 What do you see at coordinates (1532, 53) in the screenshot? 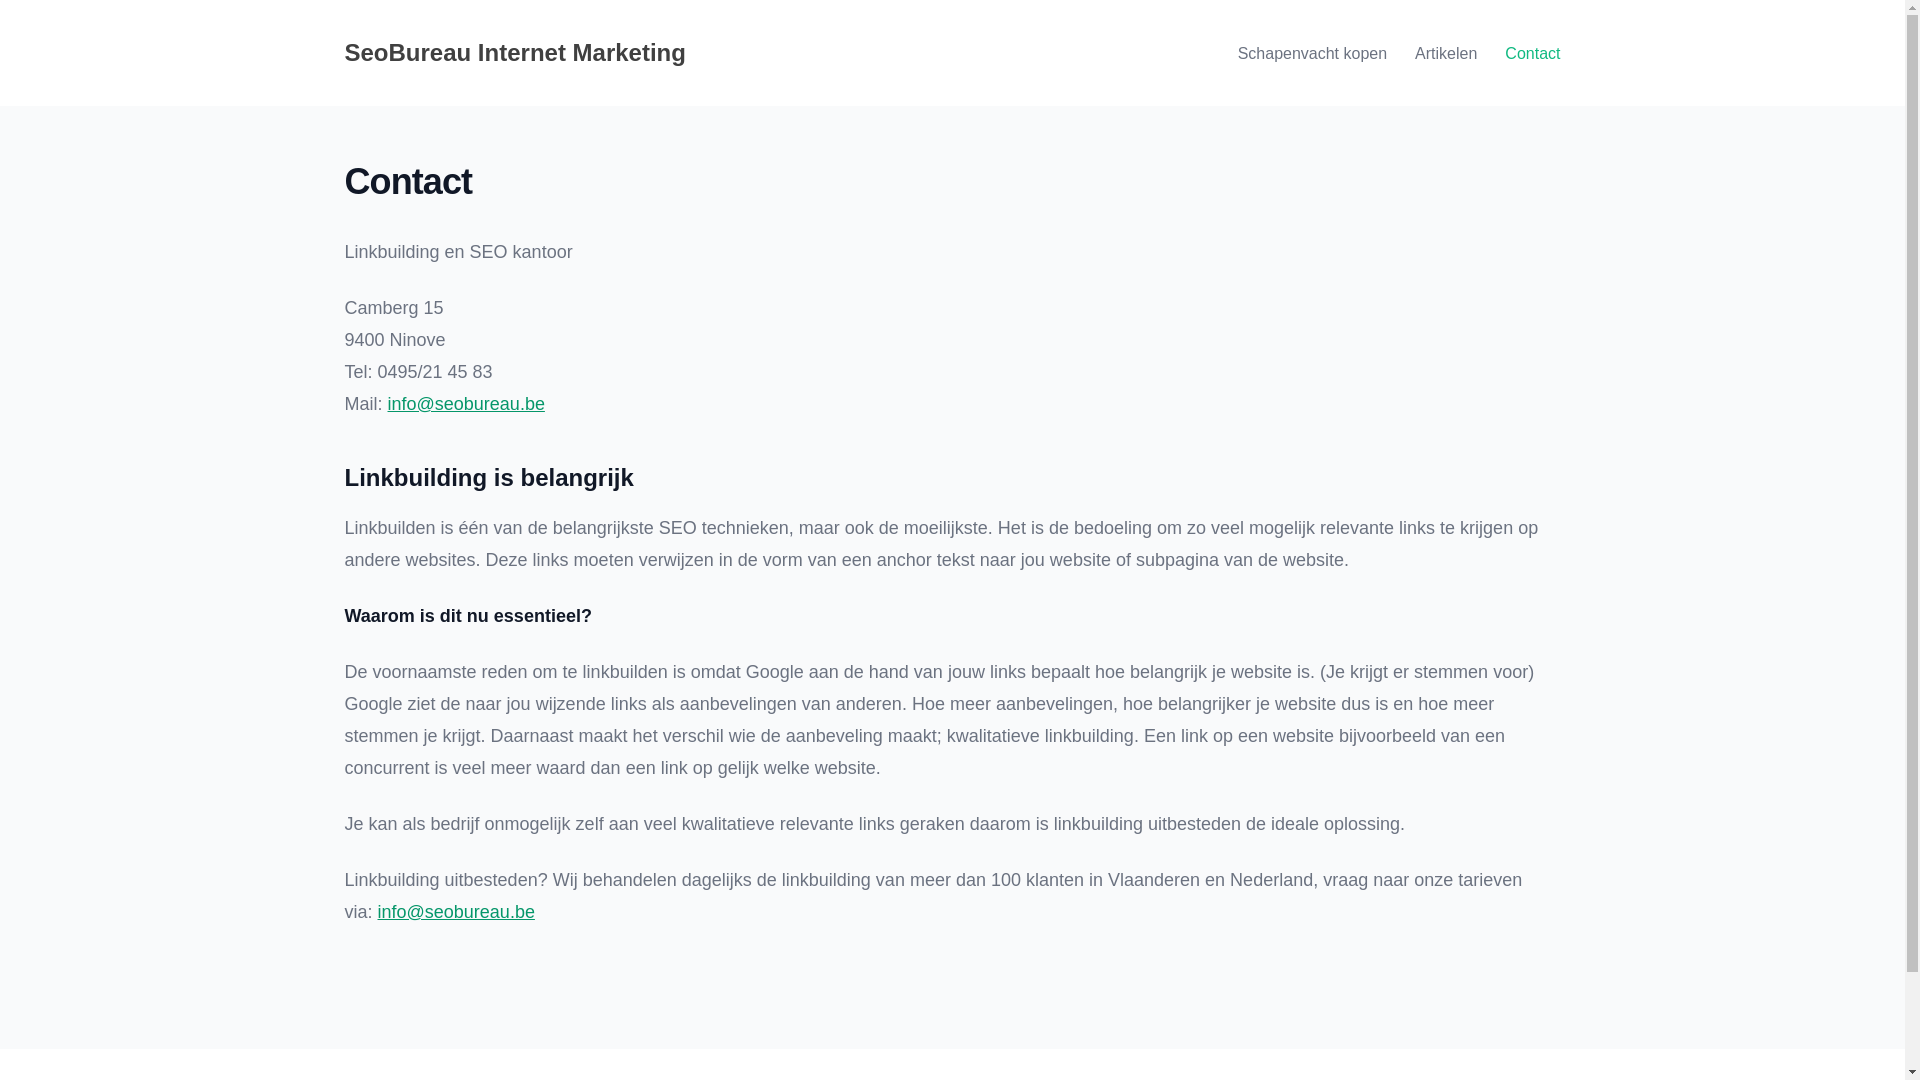
I see `Contact` at bounding box center [1532, 53].